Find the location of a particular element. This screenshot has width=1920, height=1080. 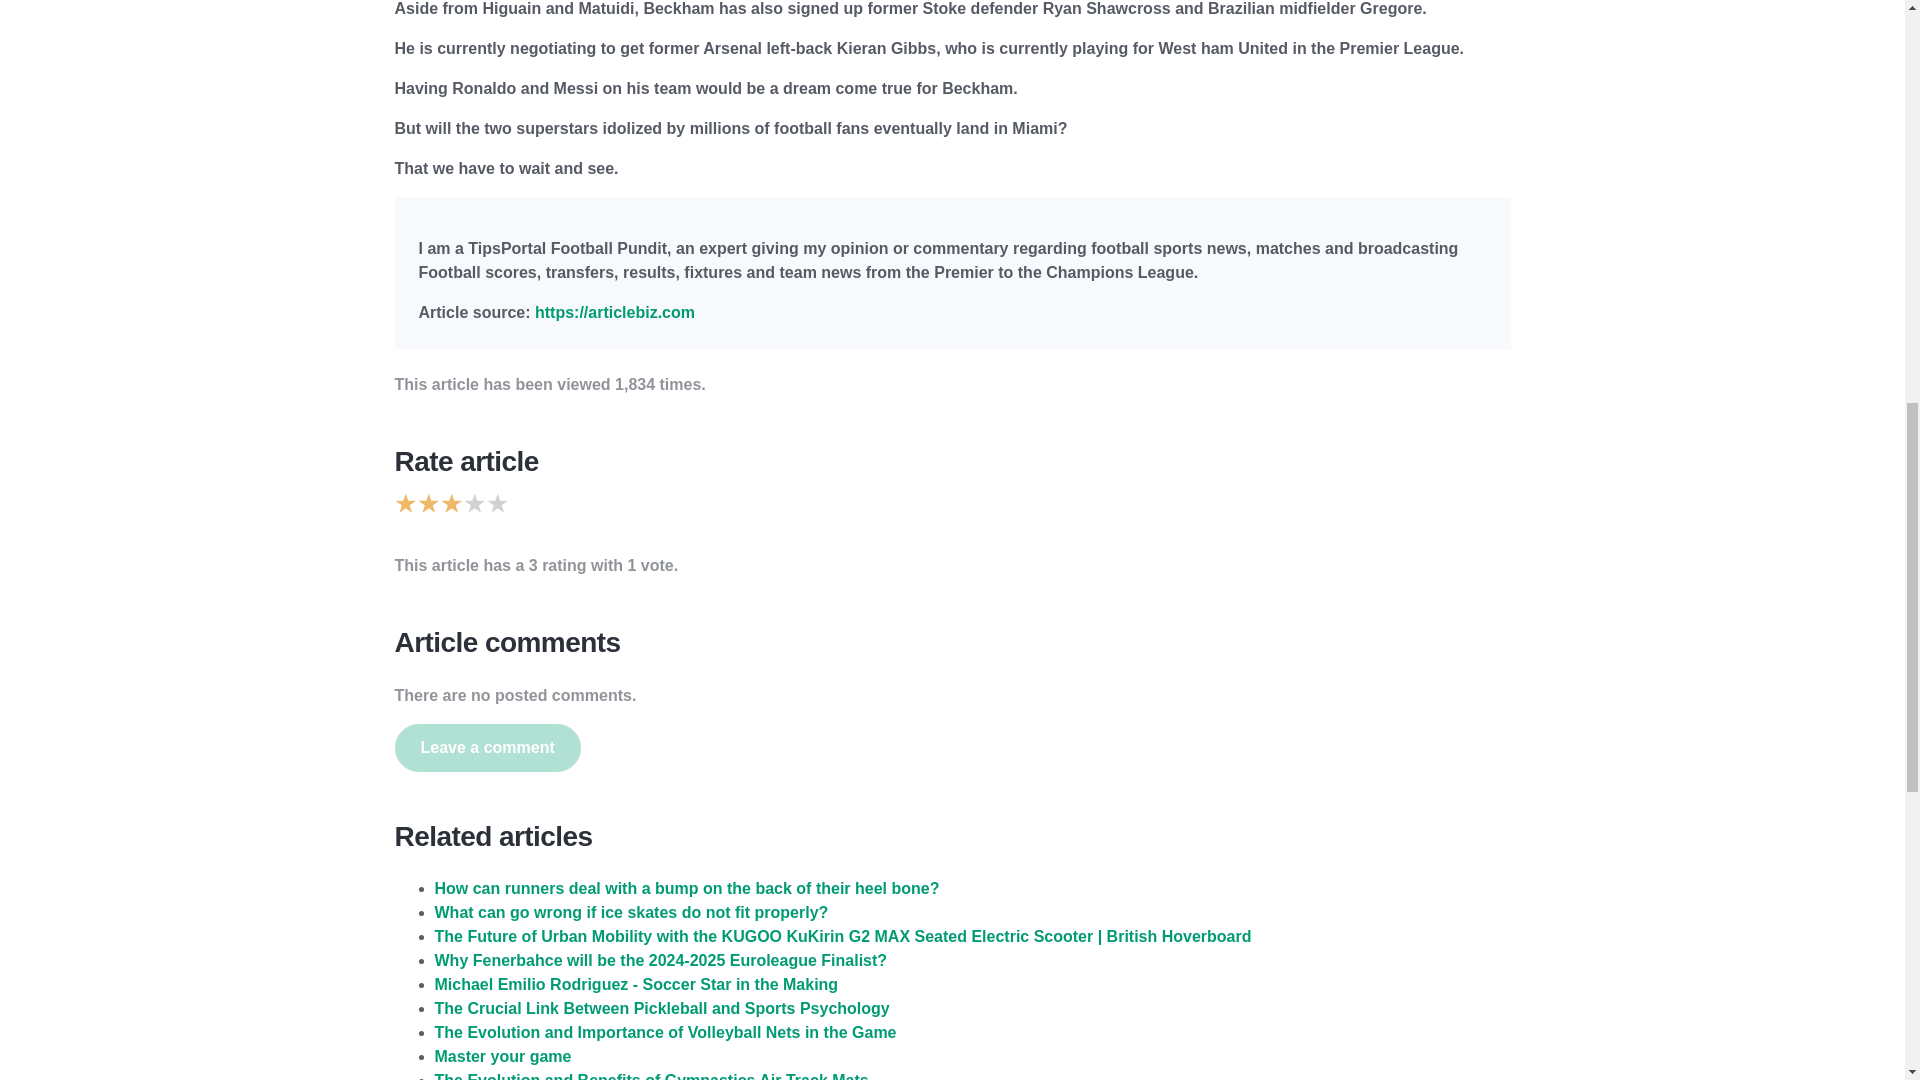

Michael Emilio Rodriguez - Soccer Star in the Making is located at coordinates (635, 984).